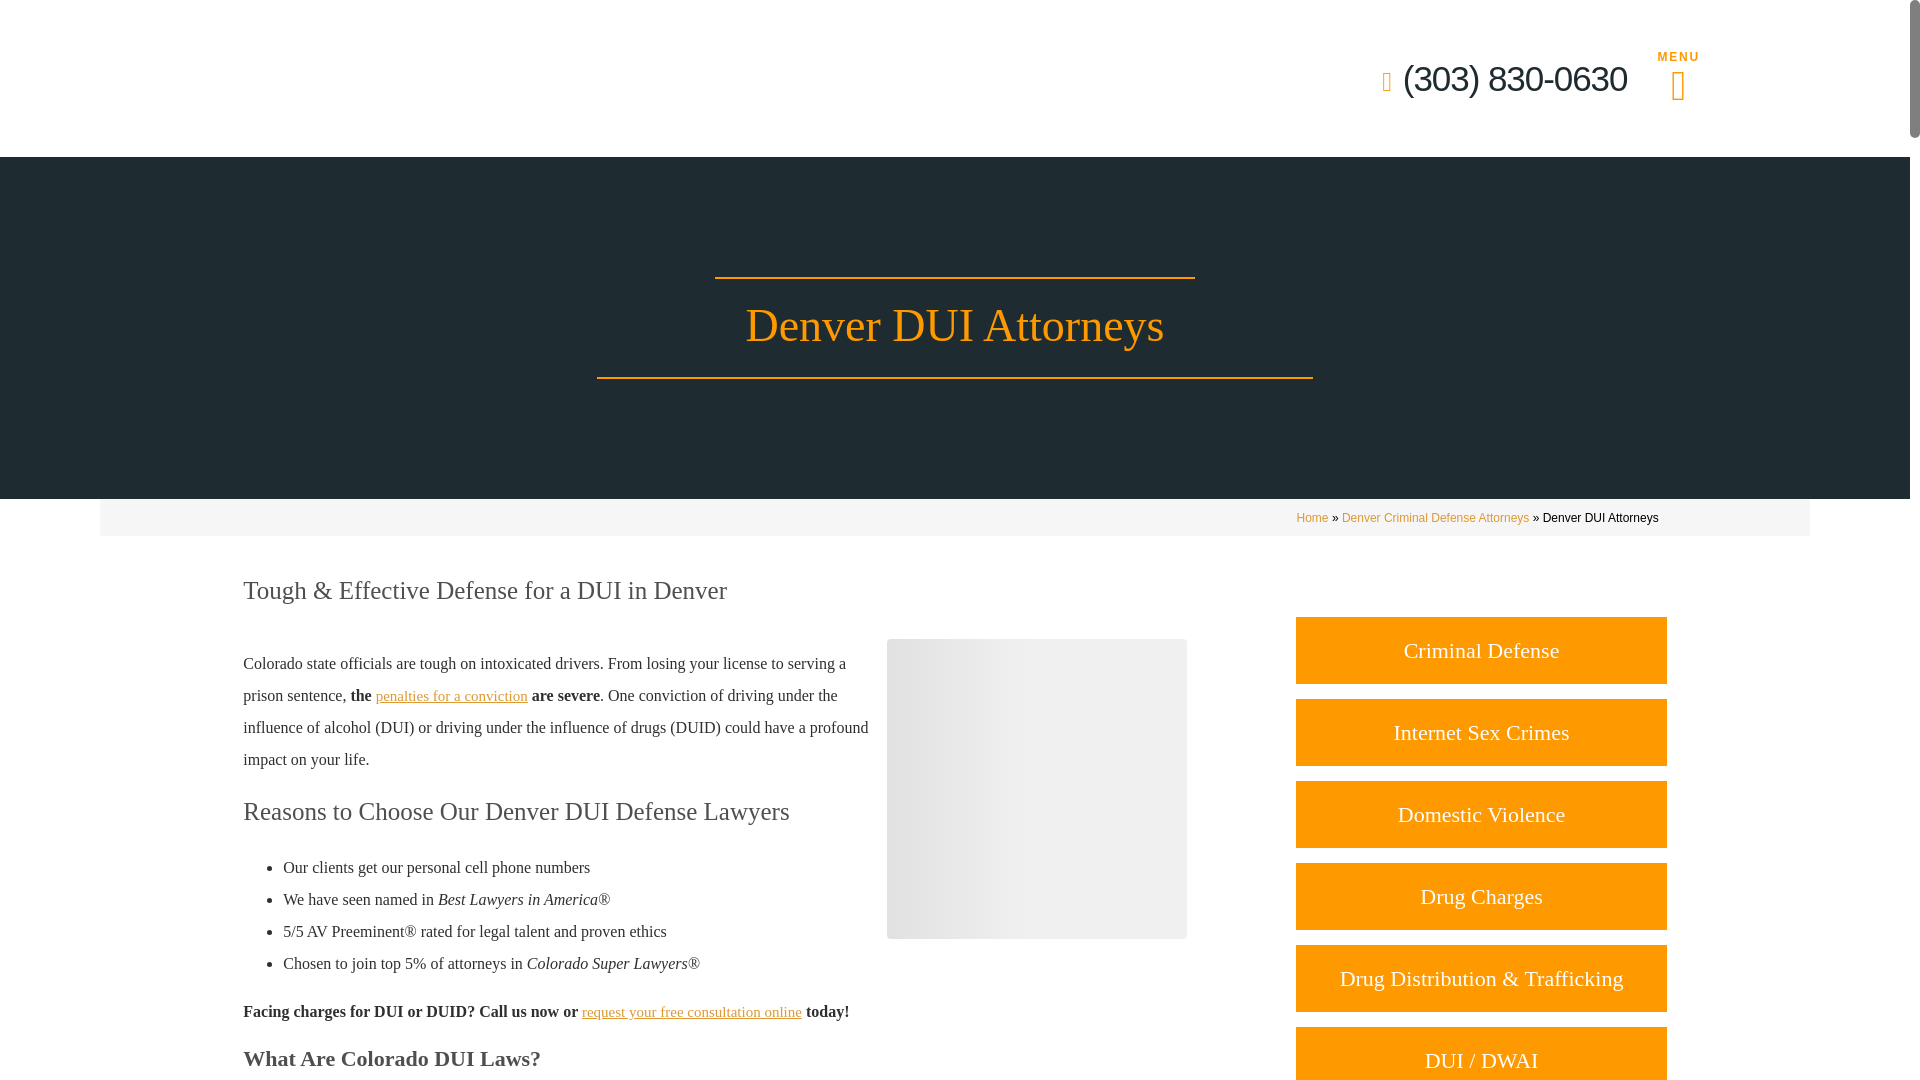  I want to click on Denver Criminal Defense Attorneys, so click(1435, 517).